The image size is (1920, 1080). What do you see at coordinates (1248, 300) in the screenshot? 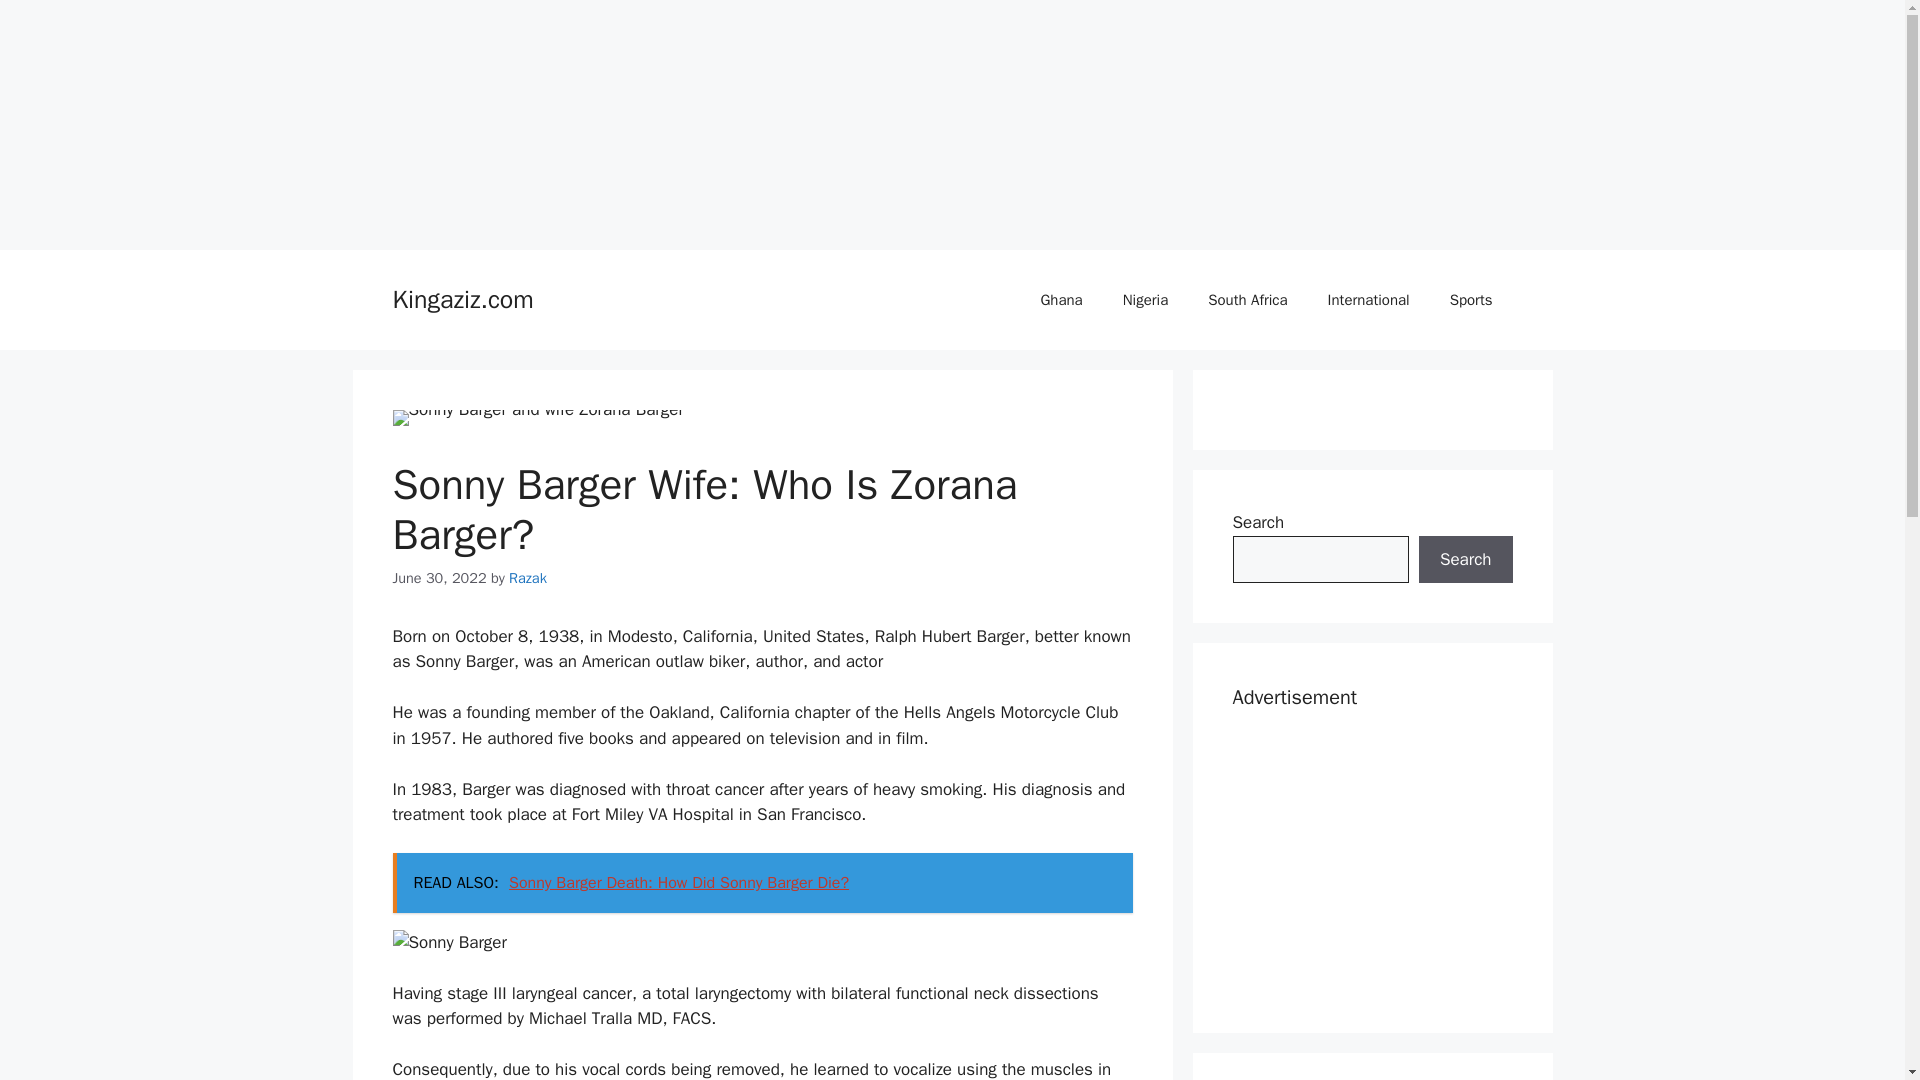
I see `South Africa` at bounding box center [1248, 300].